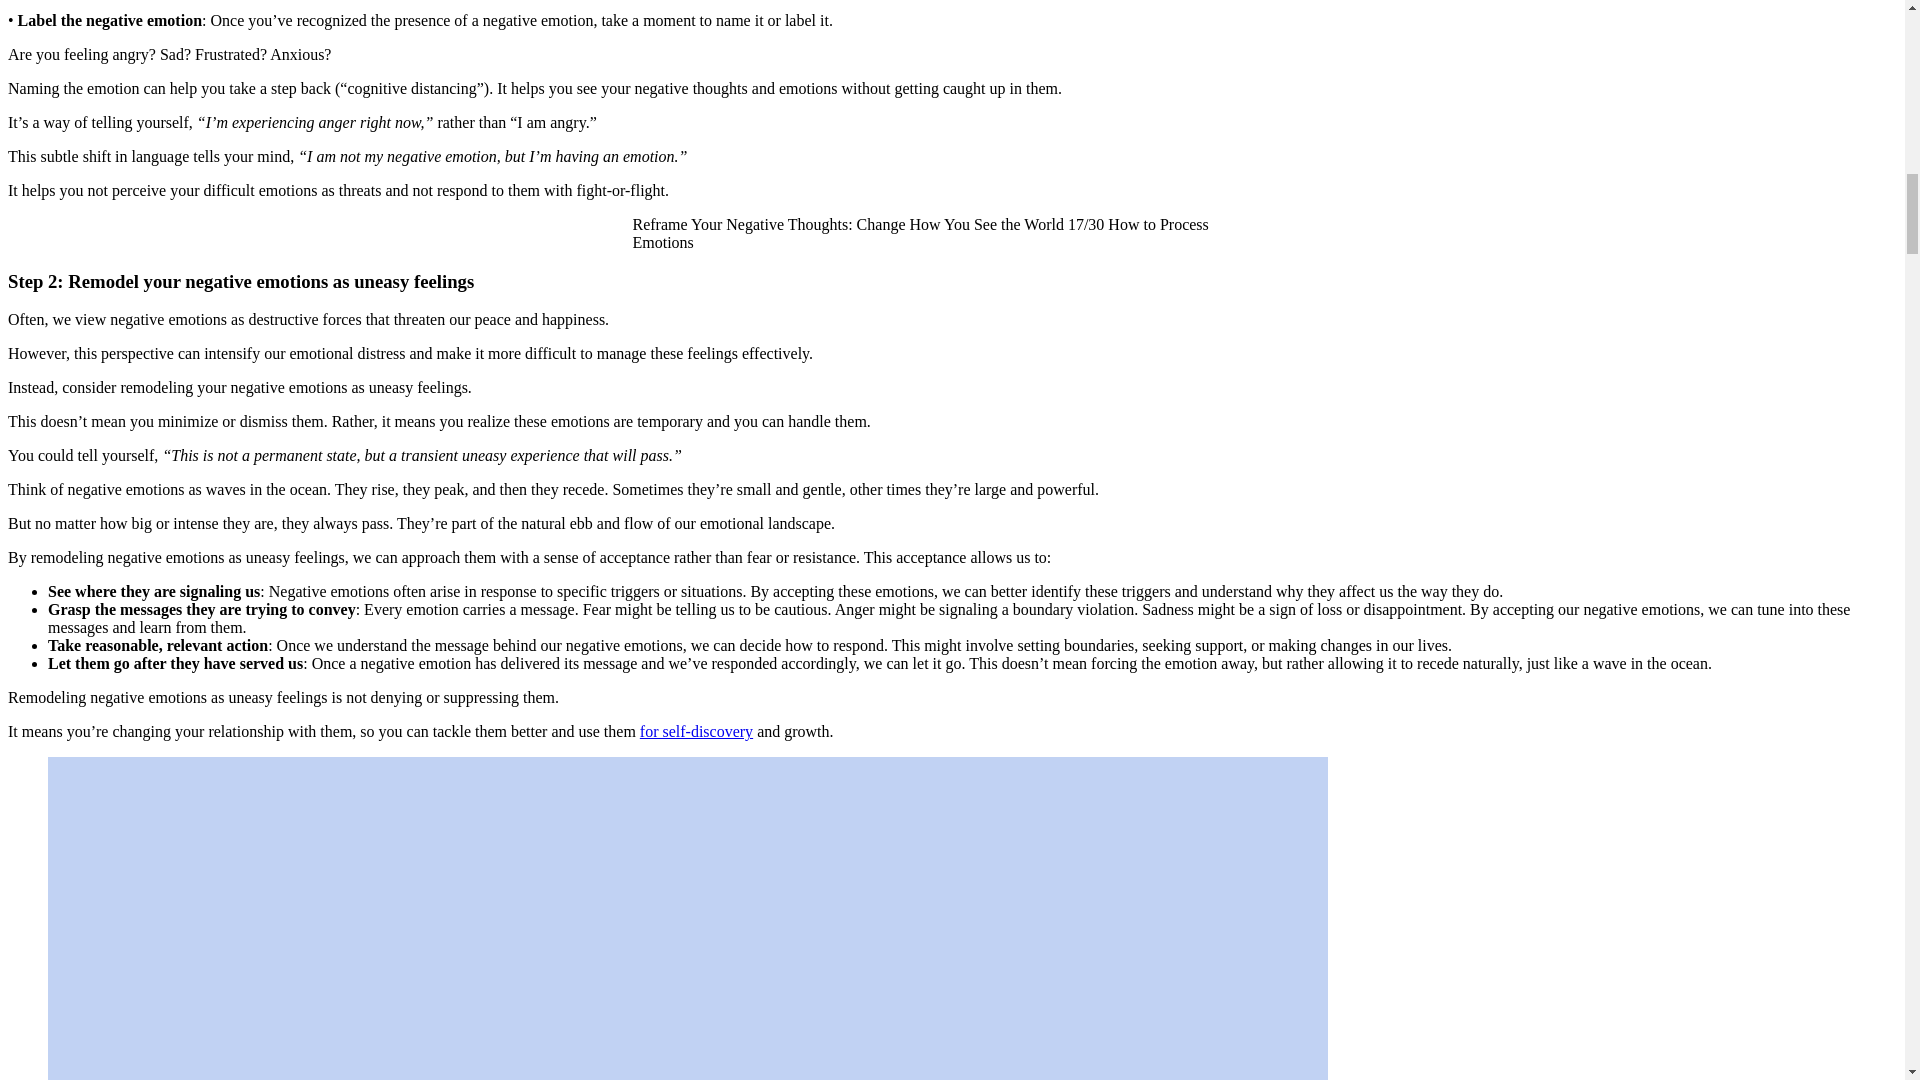 This screenshot has width=1920, height=1080. I want to click on for self-discovery, so click(696, 730).